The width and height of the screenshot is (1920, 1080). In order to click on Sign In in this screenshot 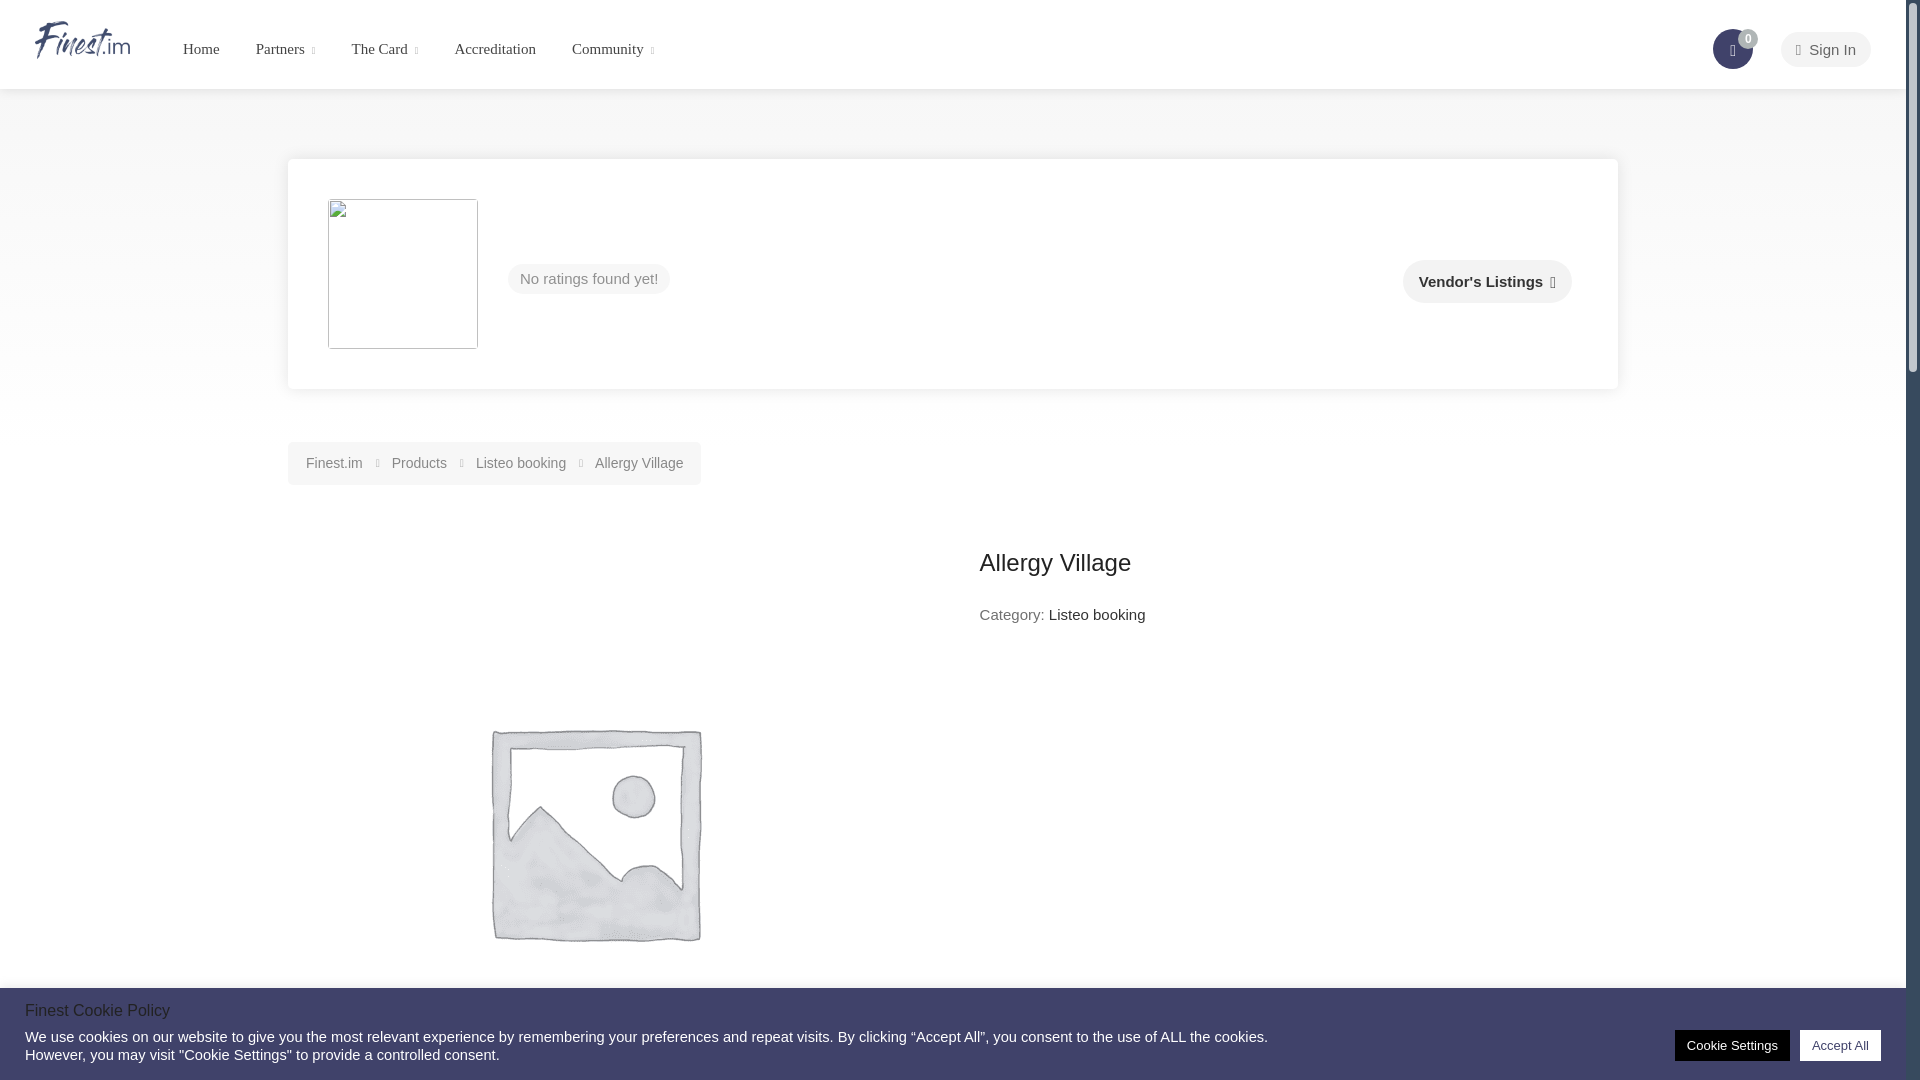, I will do `click(1826, 49)`.